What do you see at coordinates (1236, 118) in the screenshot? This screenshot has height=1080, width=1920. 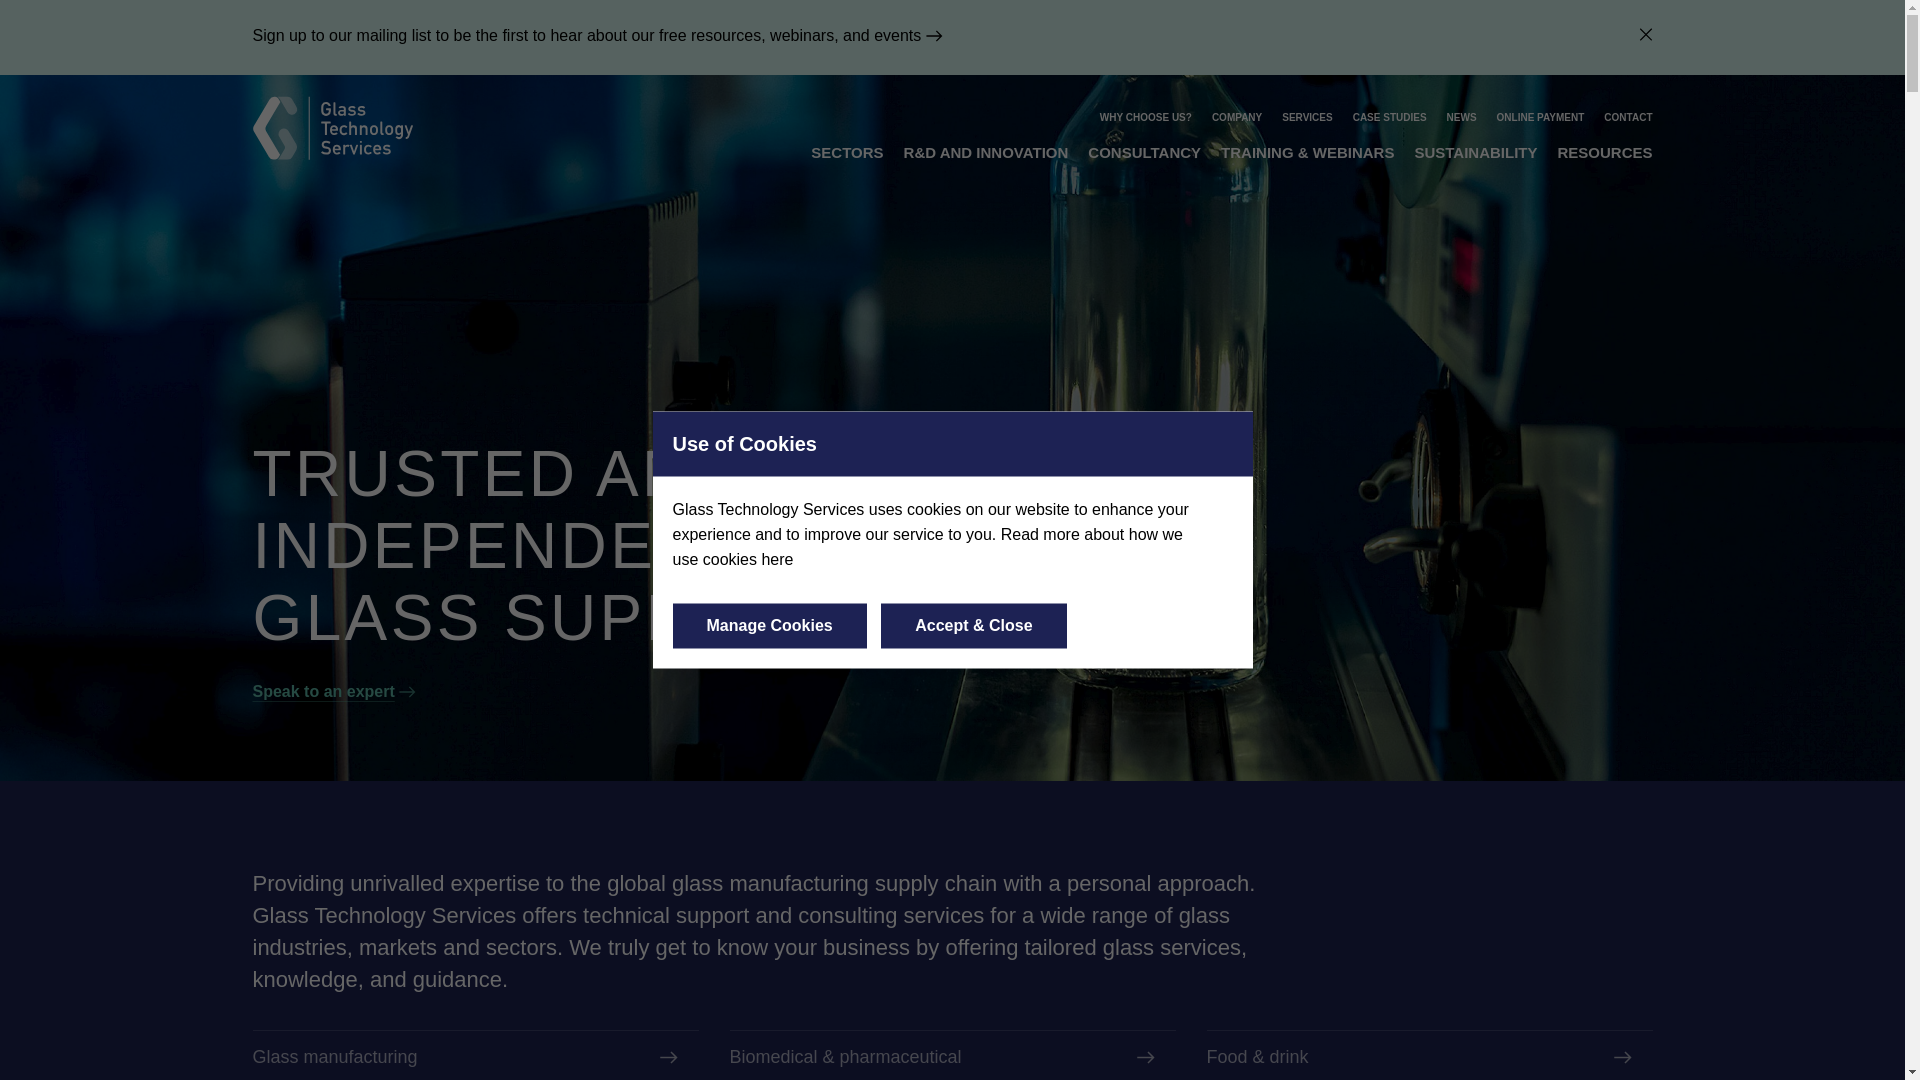 I see `COMPANY` at bounding box center [1236, 118].